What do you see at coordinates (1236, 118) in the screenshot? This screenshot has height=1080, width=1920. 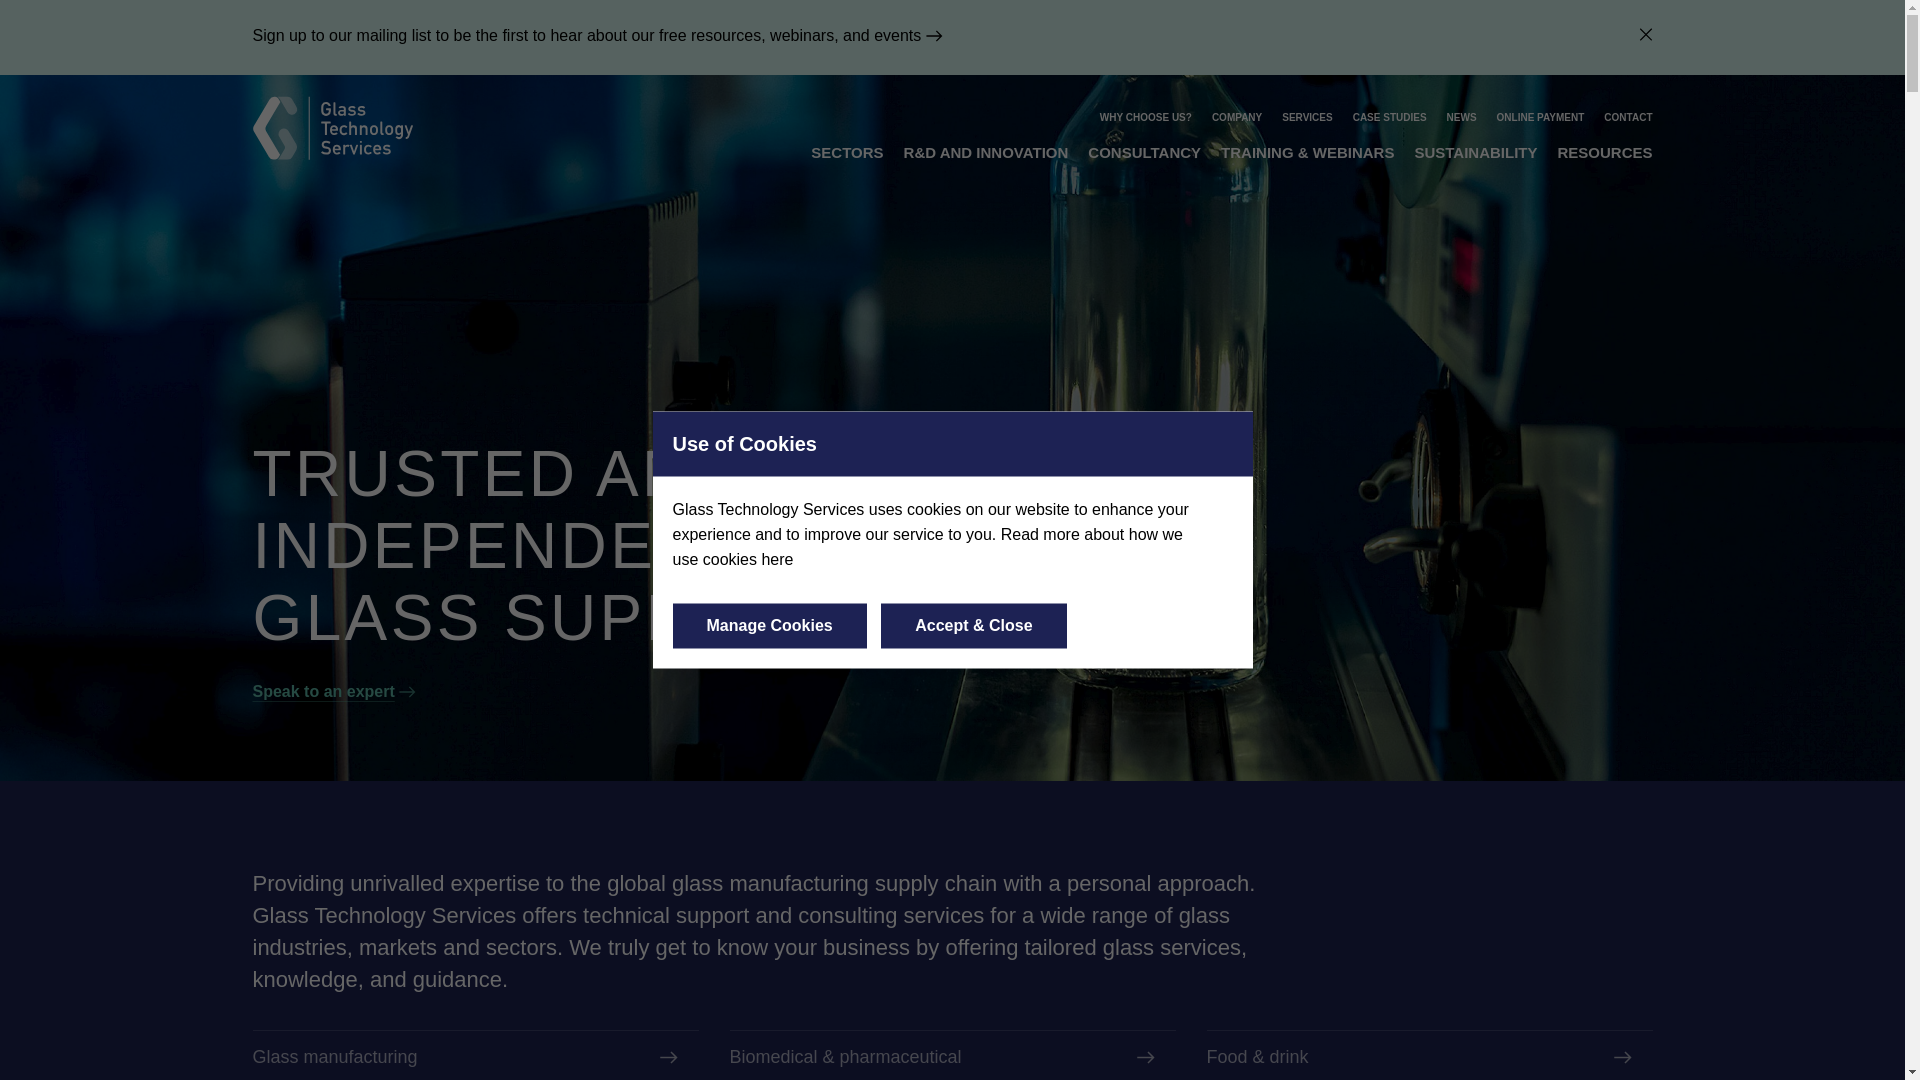 I see `COMPANY` at bounding box center [1236, 118].